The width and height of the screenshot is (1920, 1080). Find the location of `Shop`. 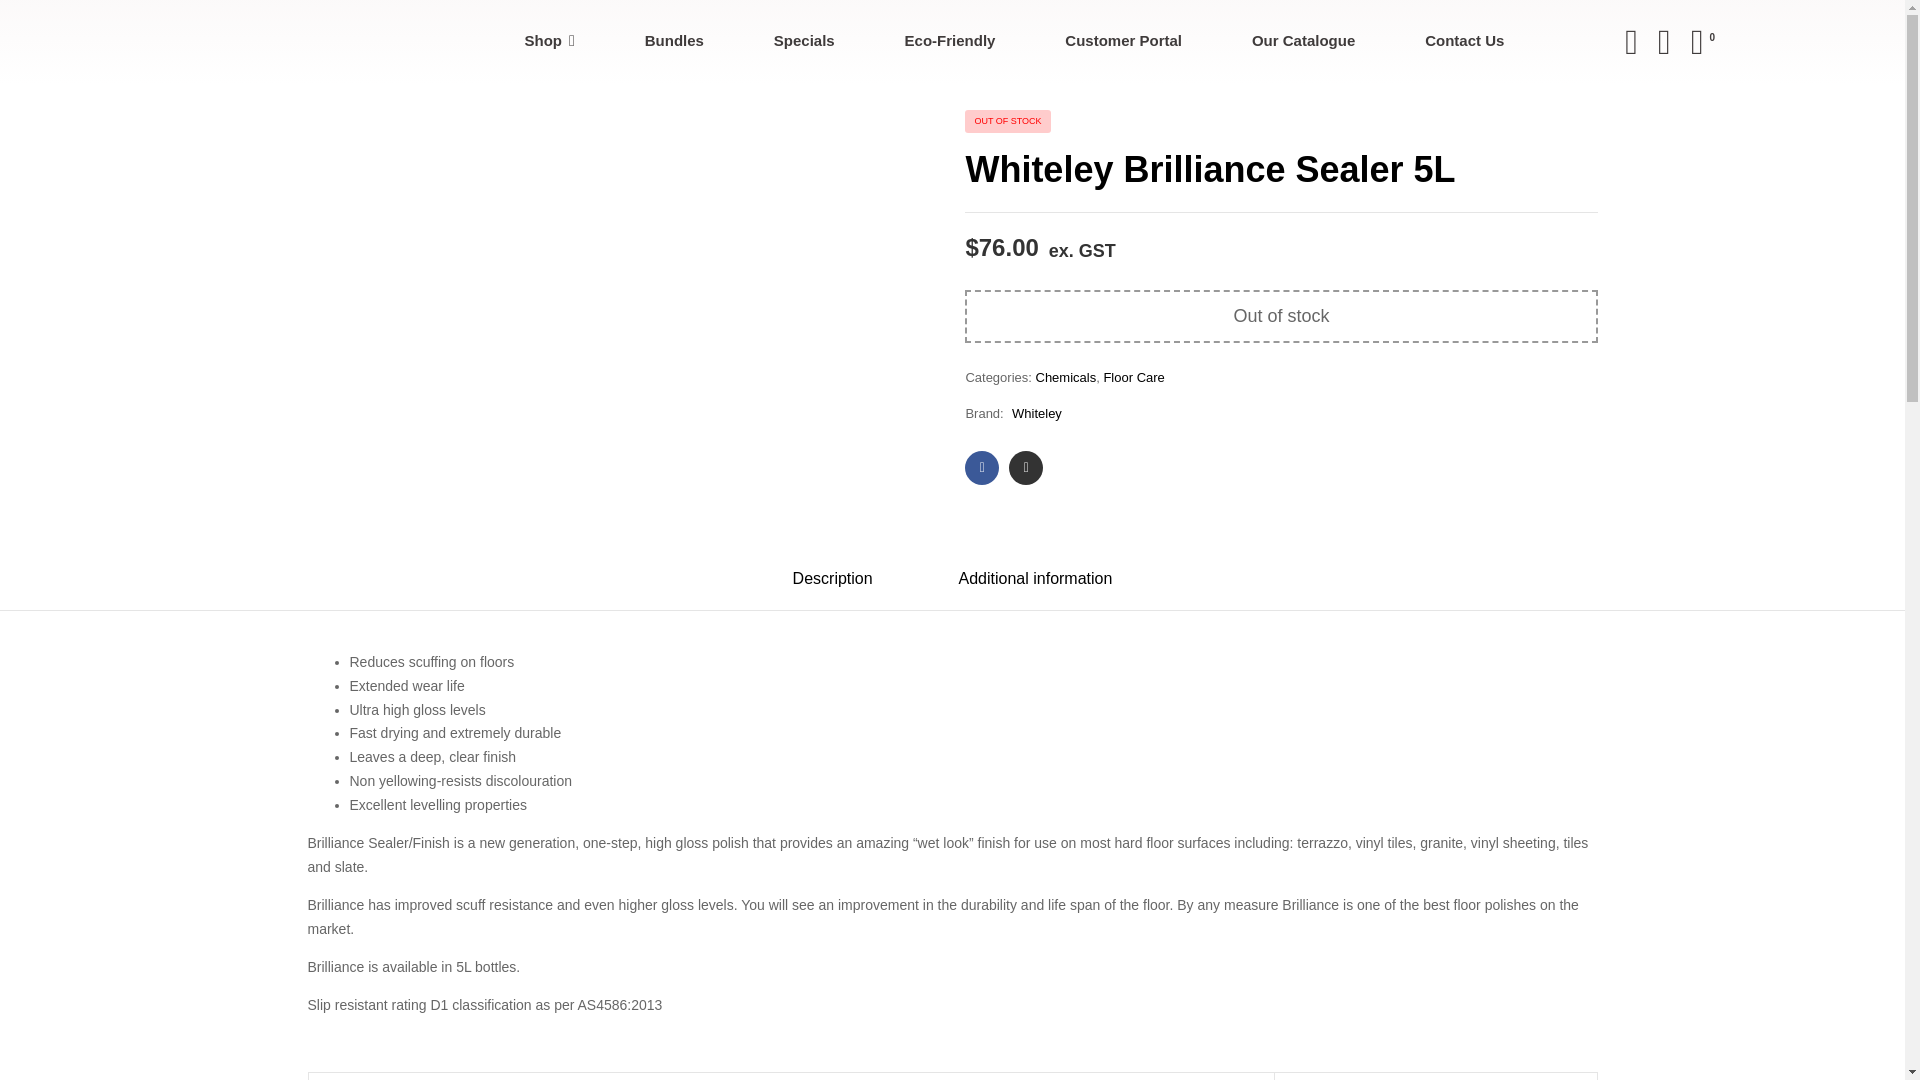

Shop is located at coordinates (550, 42).